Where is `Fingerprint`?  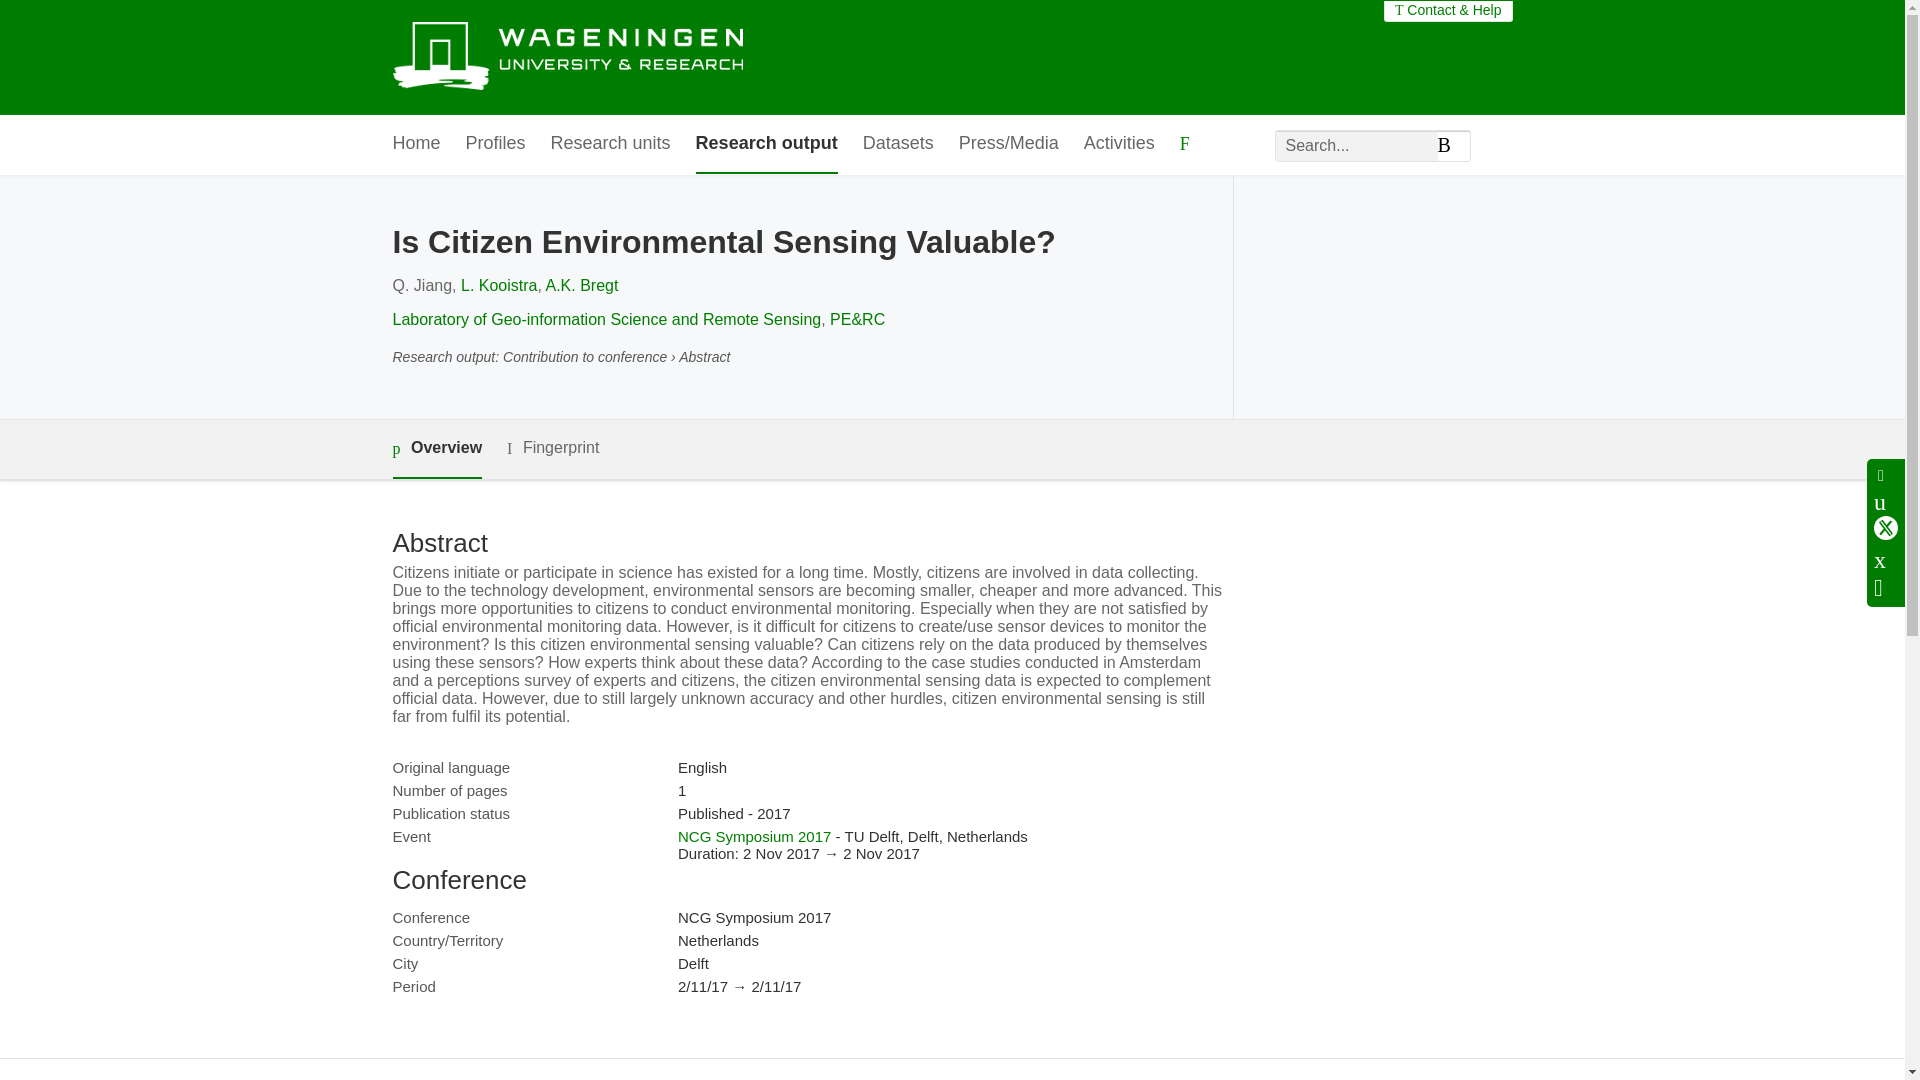
Fingerprint is located at coordinates (552, 448).